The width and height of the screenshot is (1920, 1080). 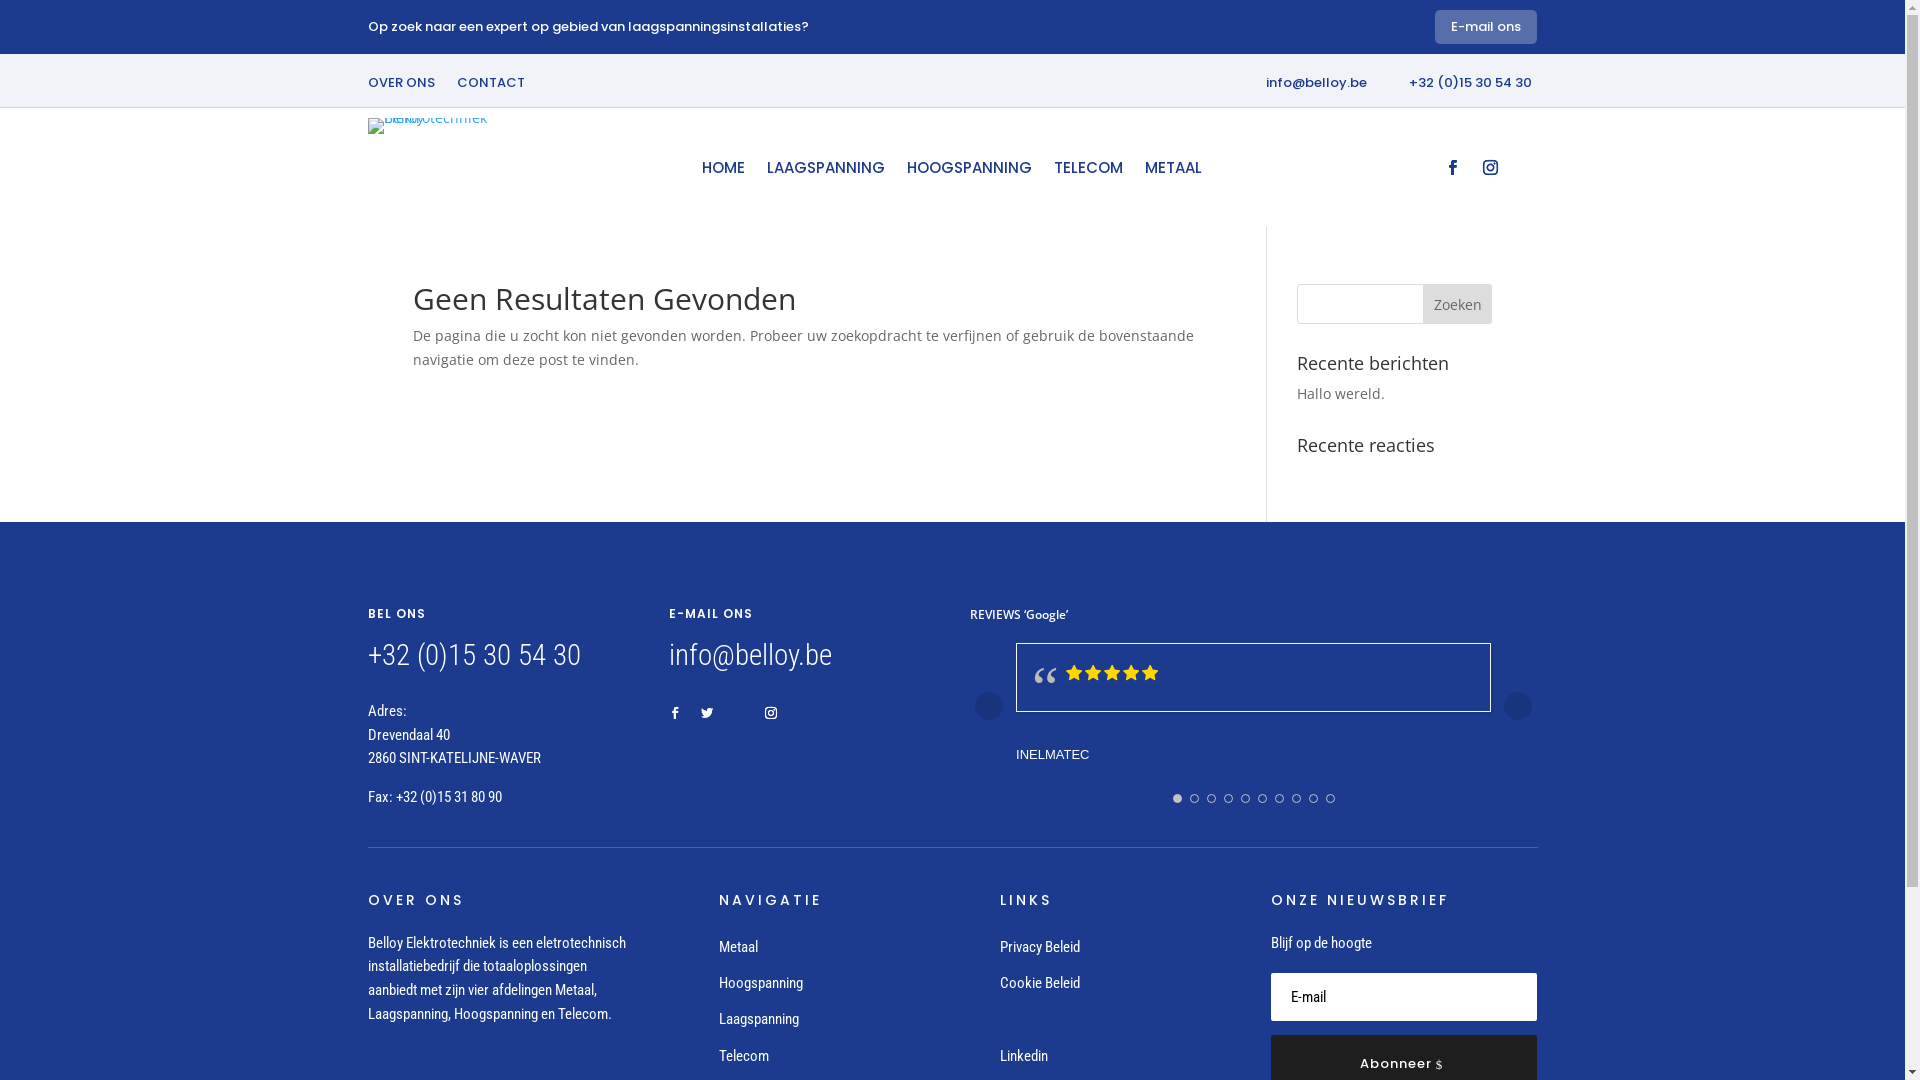 I want to click on LAAGSPANNING, so click(x=826, y=172).